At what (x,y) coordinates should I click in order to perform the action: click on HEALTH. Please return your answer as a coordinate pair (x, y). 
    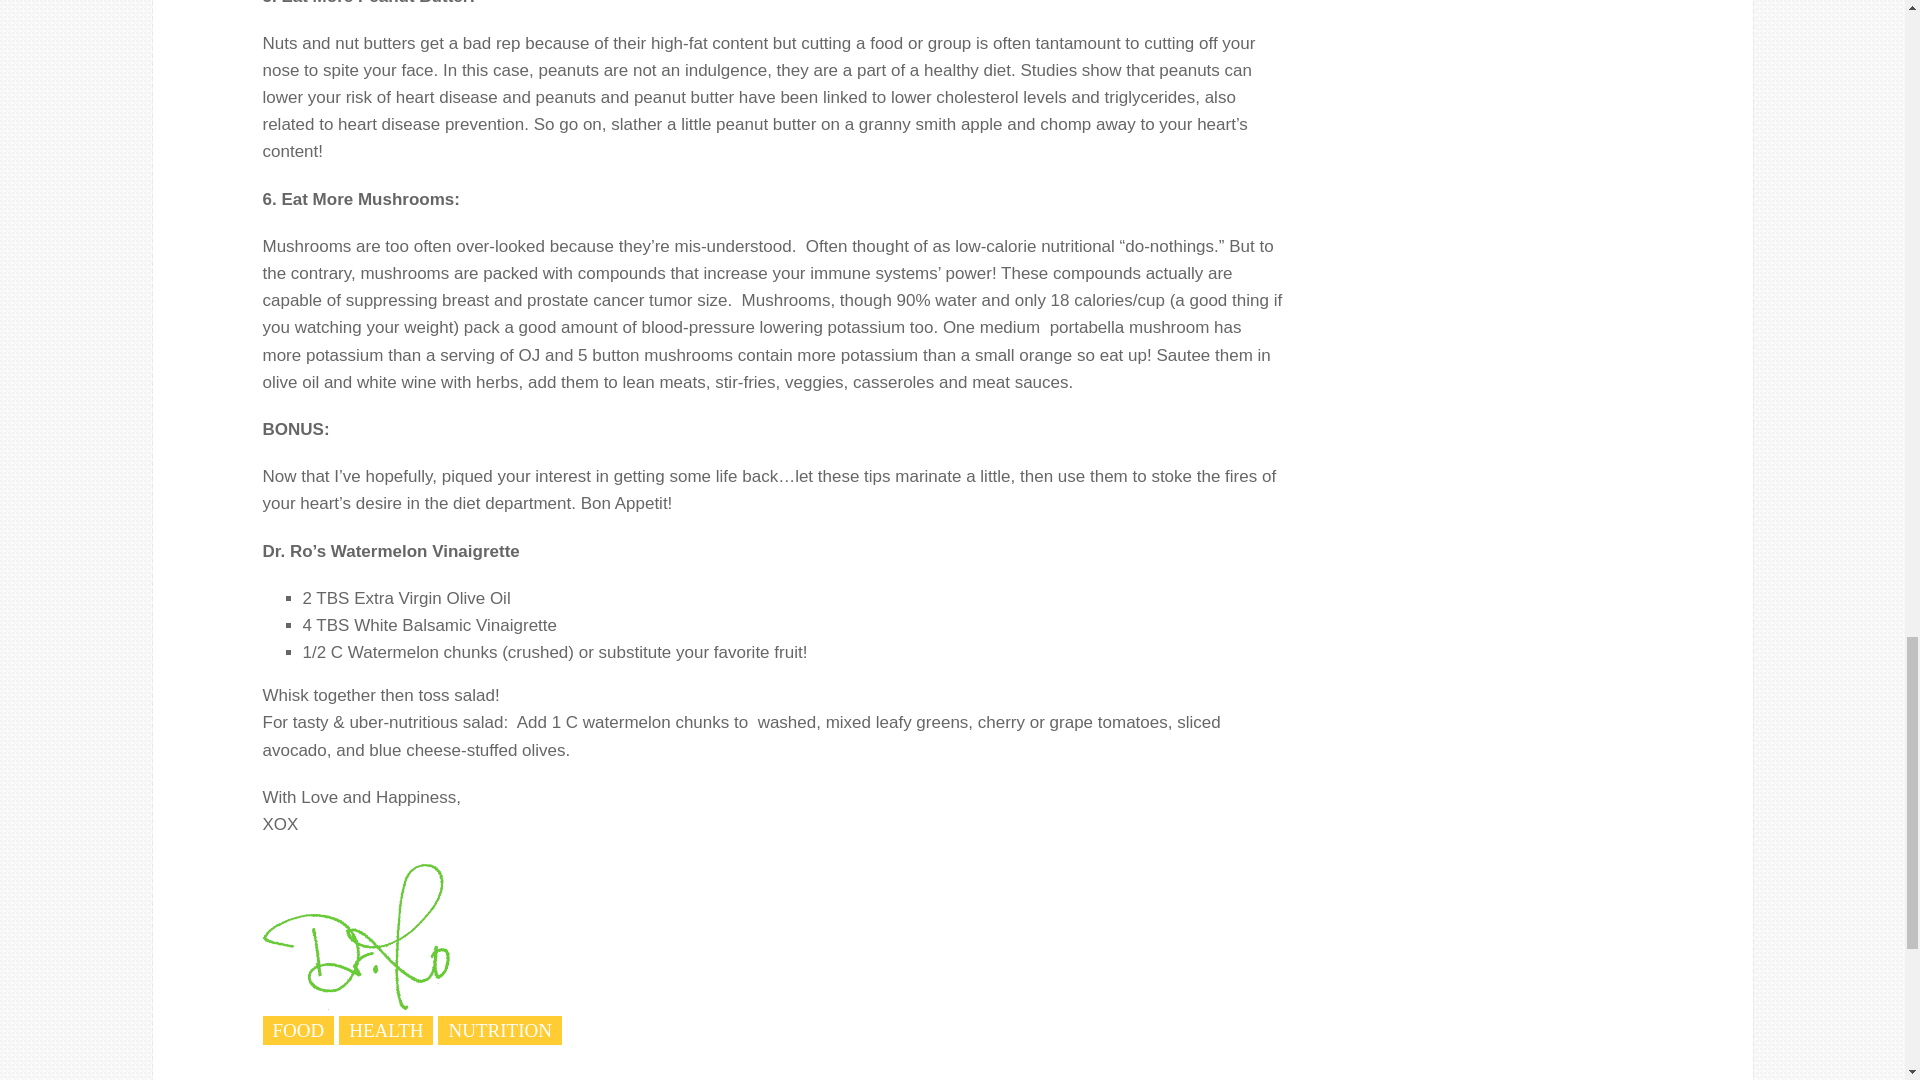
    Looking at the image, I should click on (386, 1030).